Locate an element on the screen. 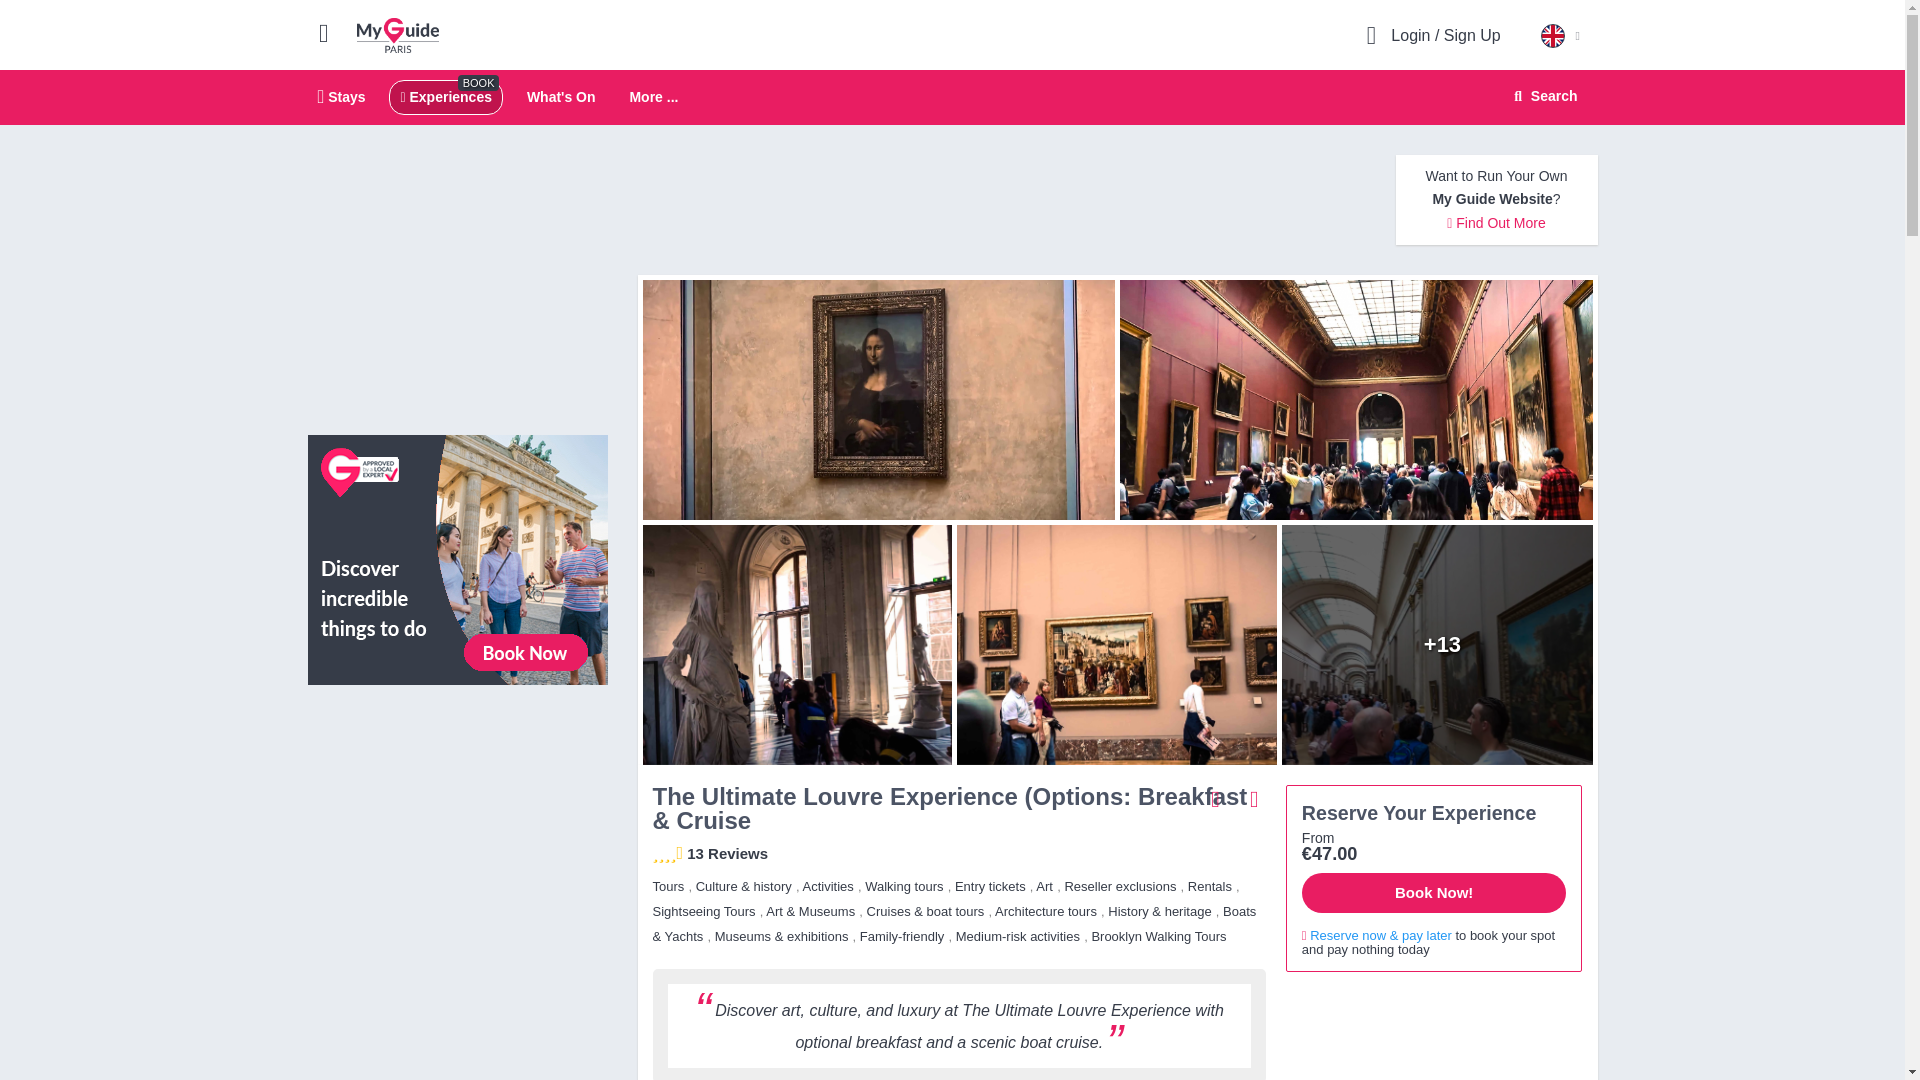 This screenshot has width=1920, height=1080. What's On is located at coordinates (952, 98).